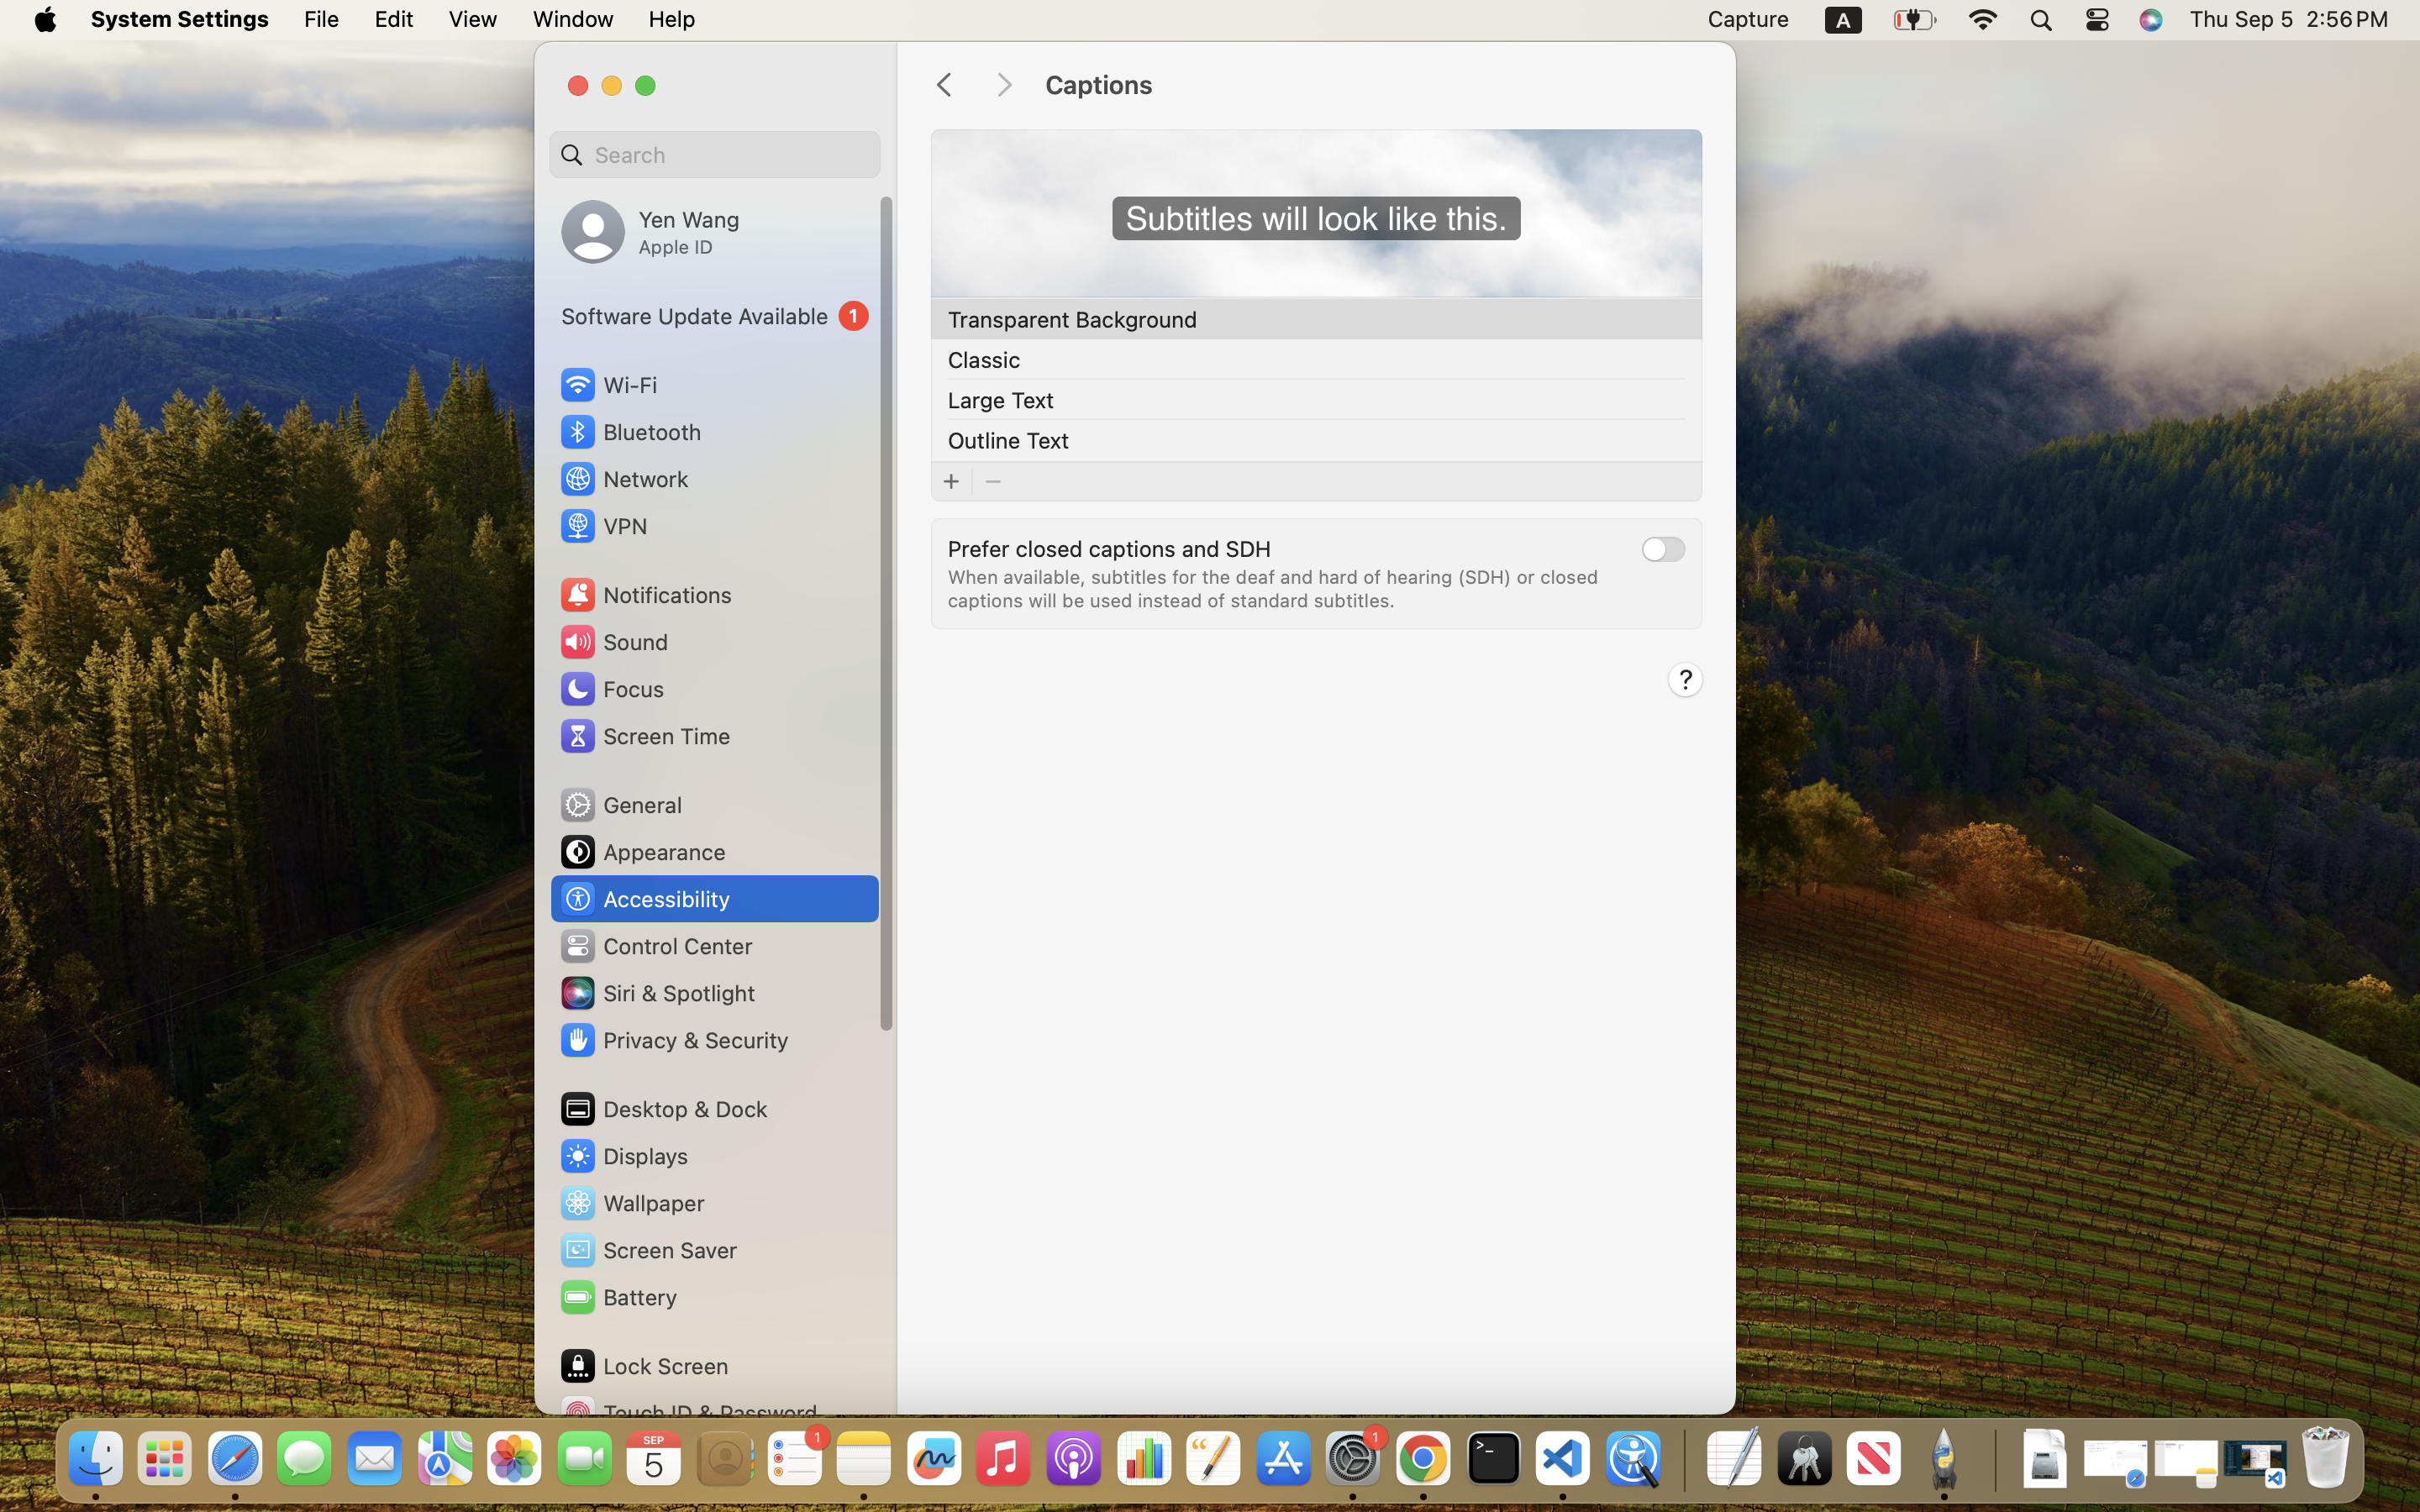 This screenshot has height=1512, width=2420. I want to click on Lock Screen, so click(644, 1366).